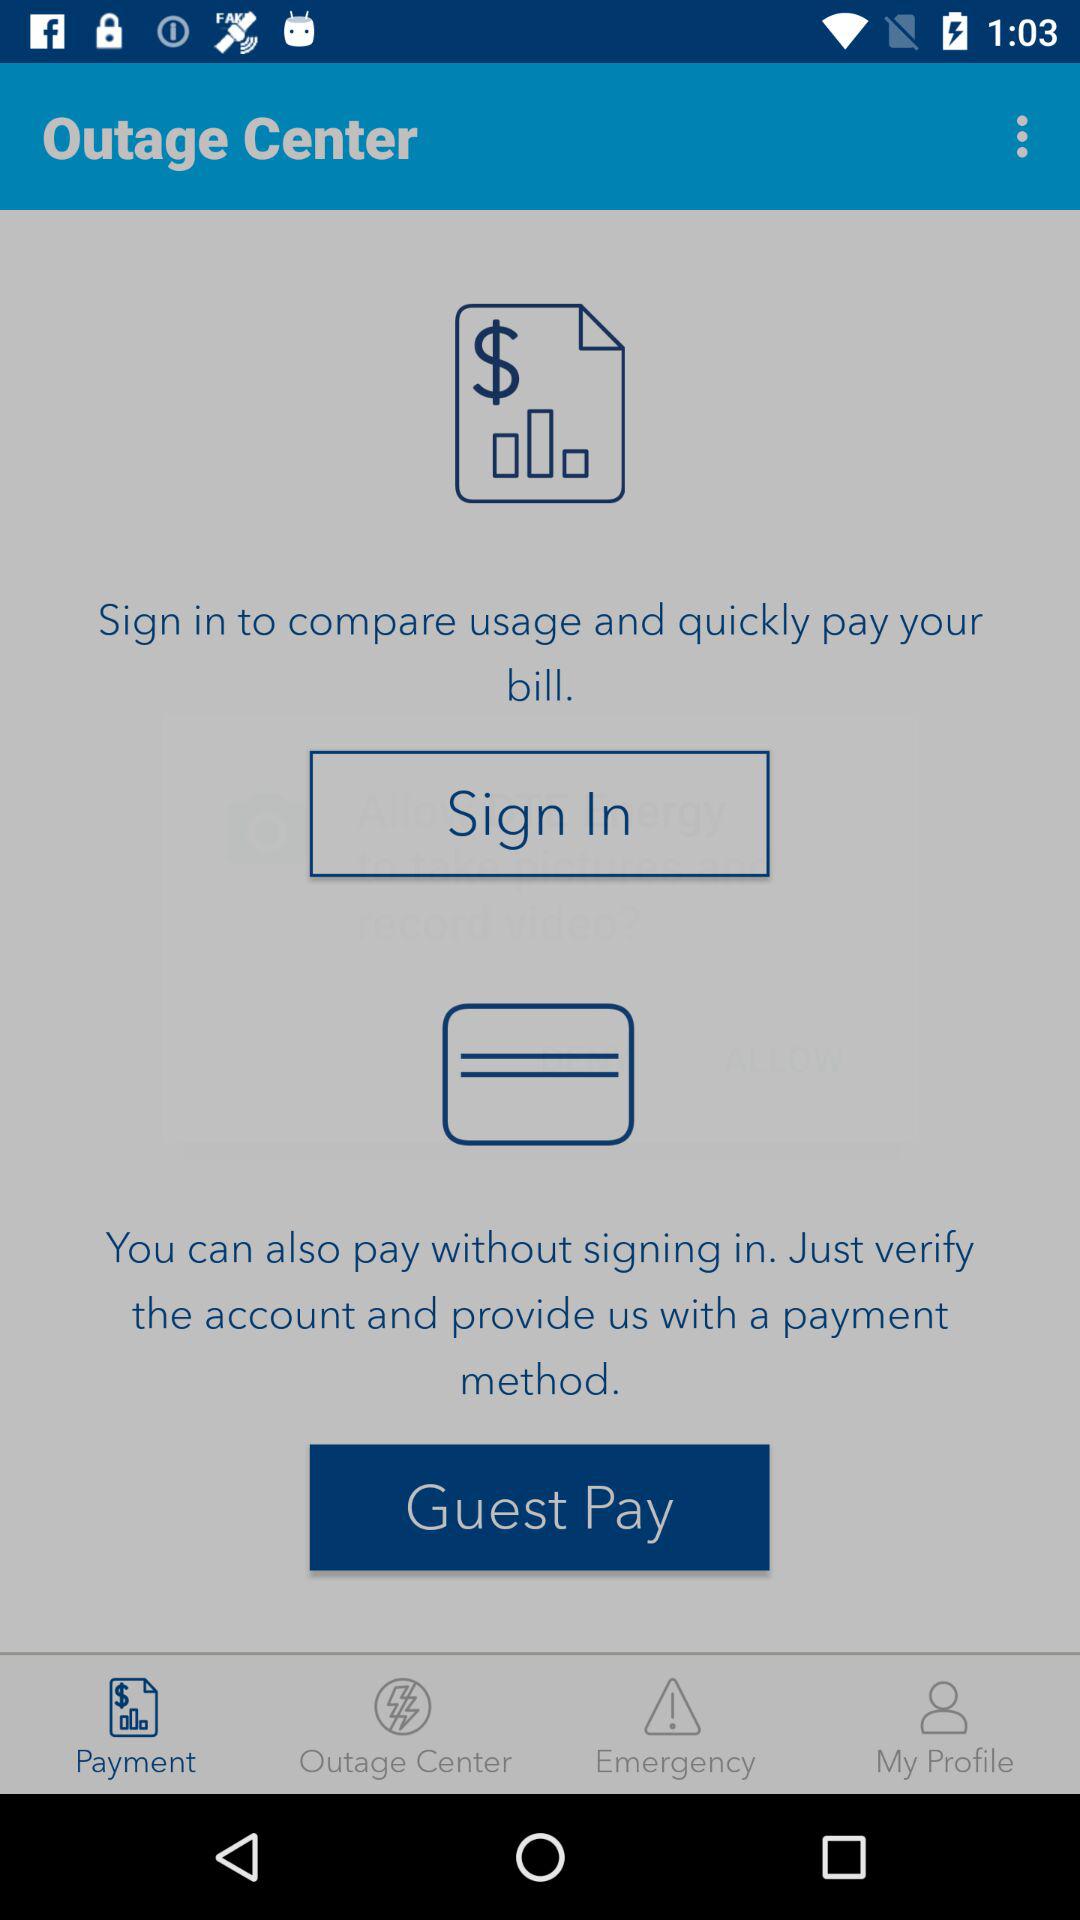 The height and width of the screenshot is (1920, 1080). I want to click on swipe until guest pay, so click(539, 1507).